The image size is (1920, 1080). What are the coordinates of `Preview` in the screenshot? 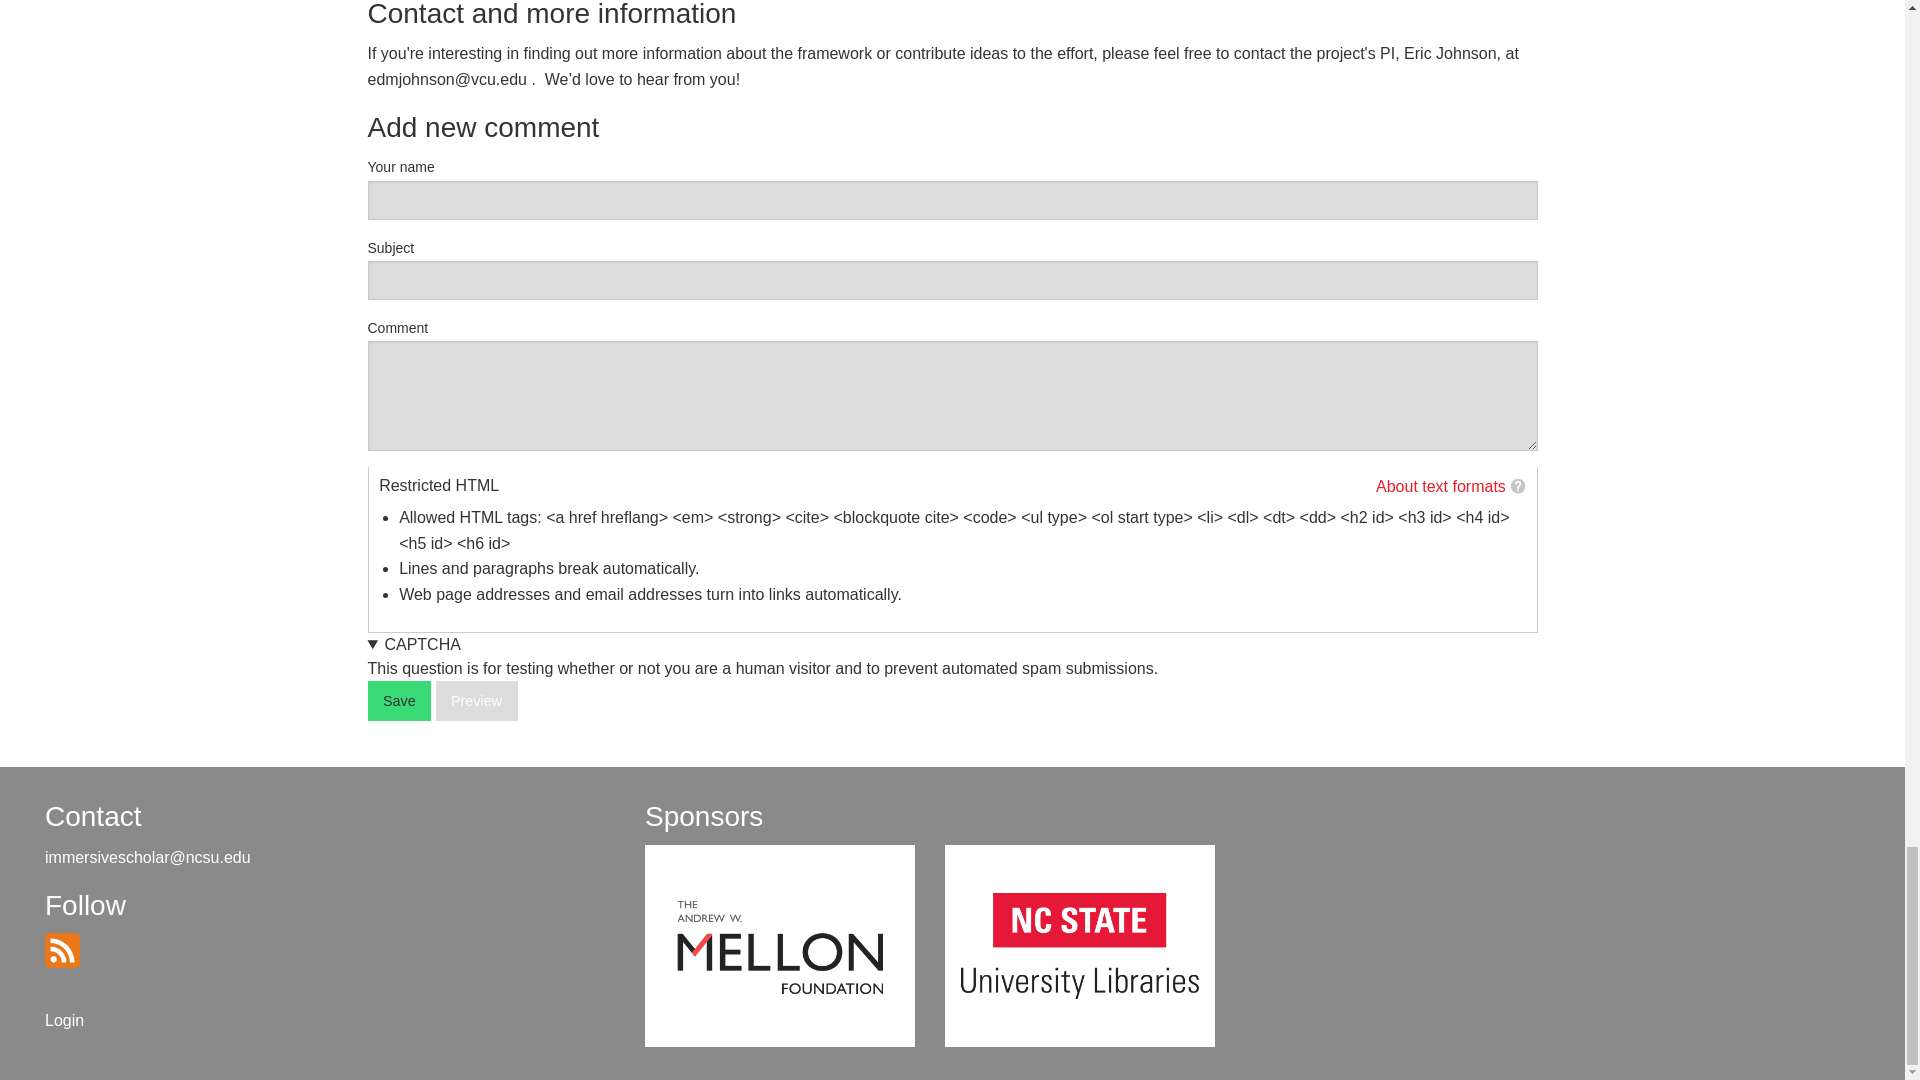 It's located at (476, 702).